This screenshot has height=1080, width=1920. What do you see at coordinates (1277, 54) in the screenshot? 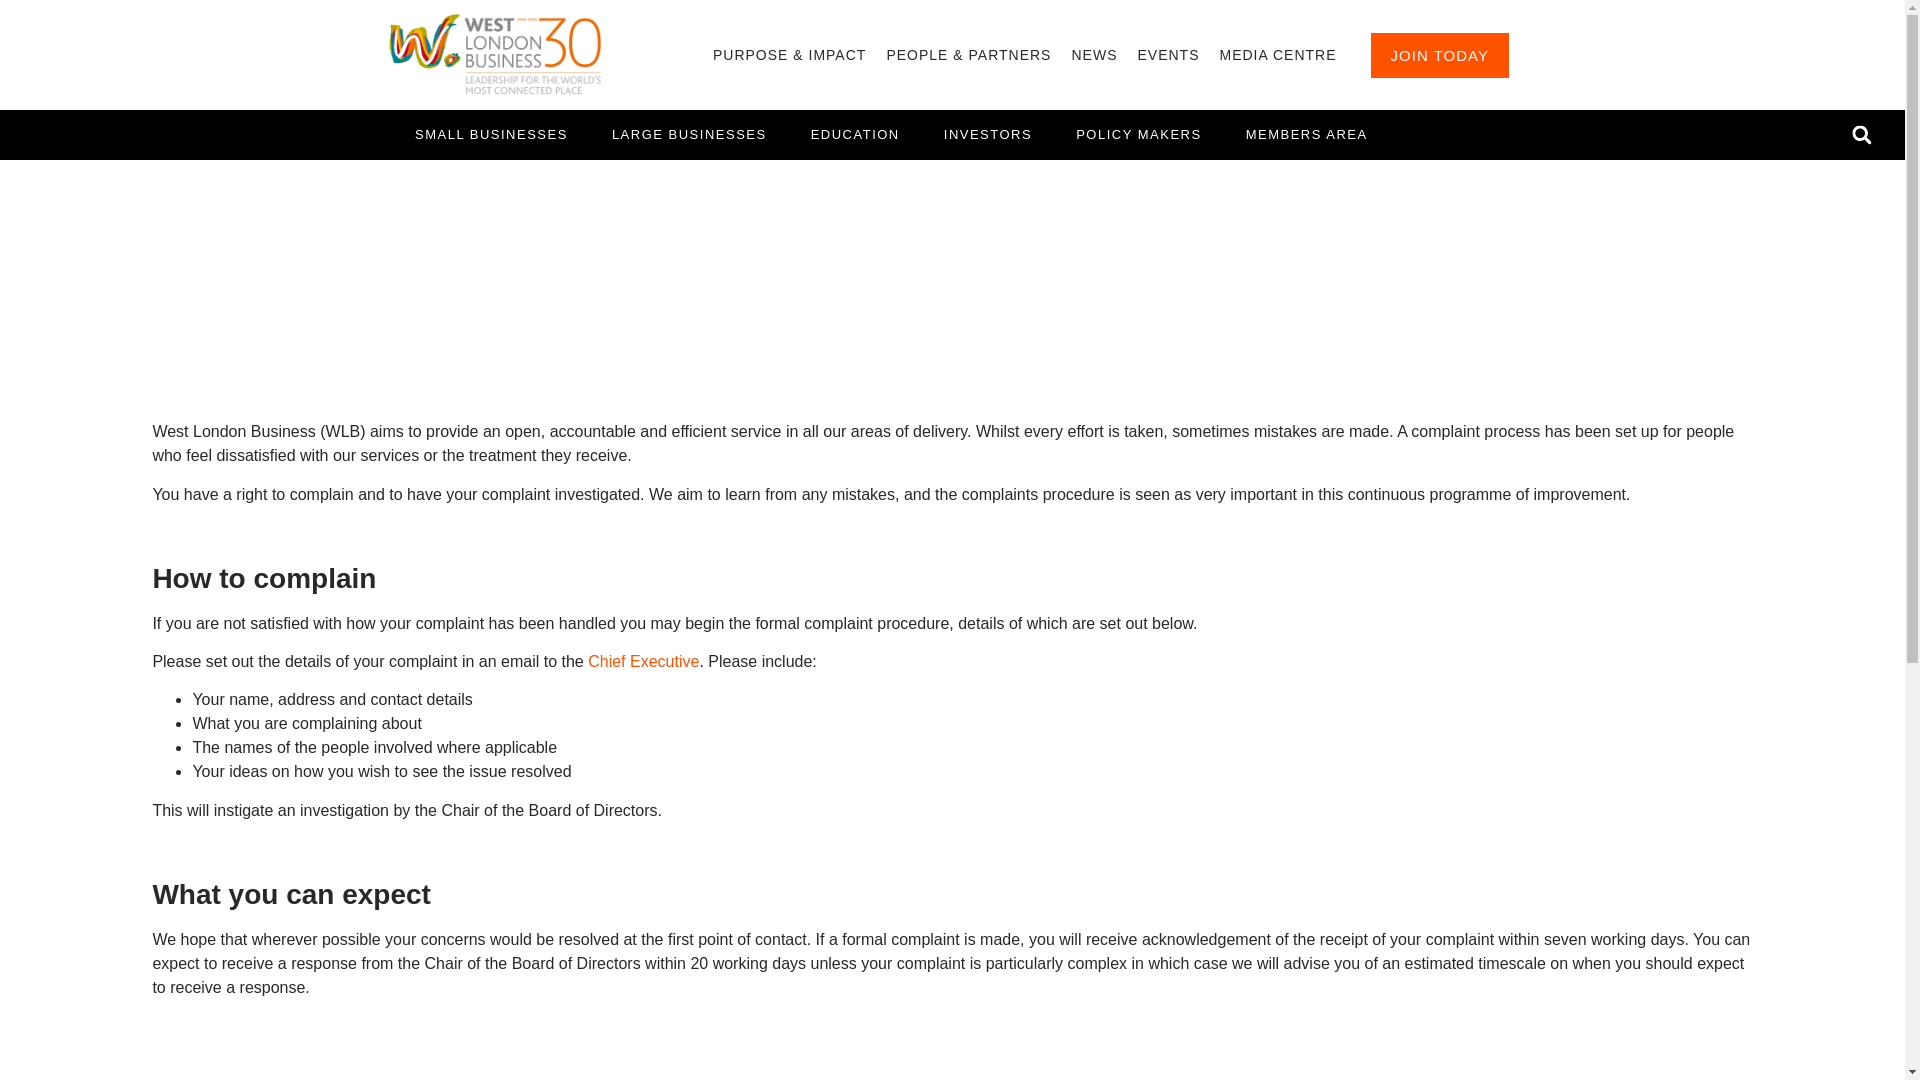
I see `MEDIA CENTRE` at bounding box center [1277, 54].